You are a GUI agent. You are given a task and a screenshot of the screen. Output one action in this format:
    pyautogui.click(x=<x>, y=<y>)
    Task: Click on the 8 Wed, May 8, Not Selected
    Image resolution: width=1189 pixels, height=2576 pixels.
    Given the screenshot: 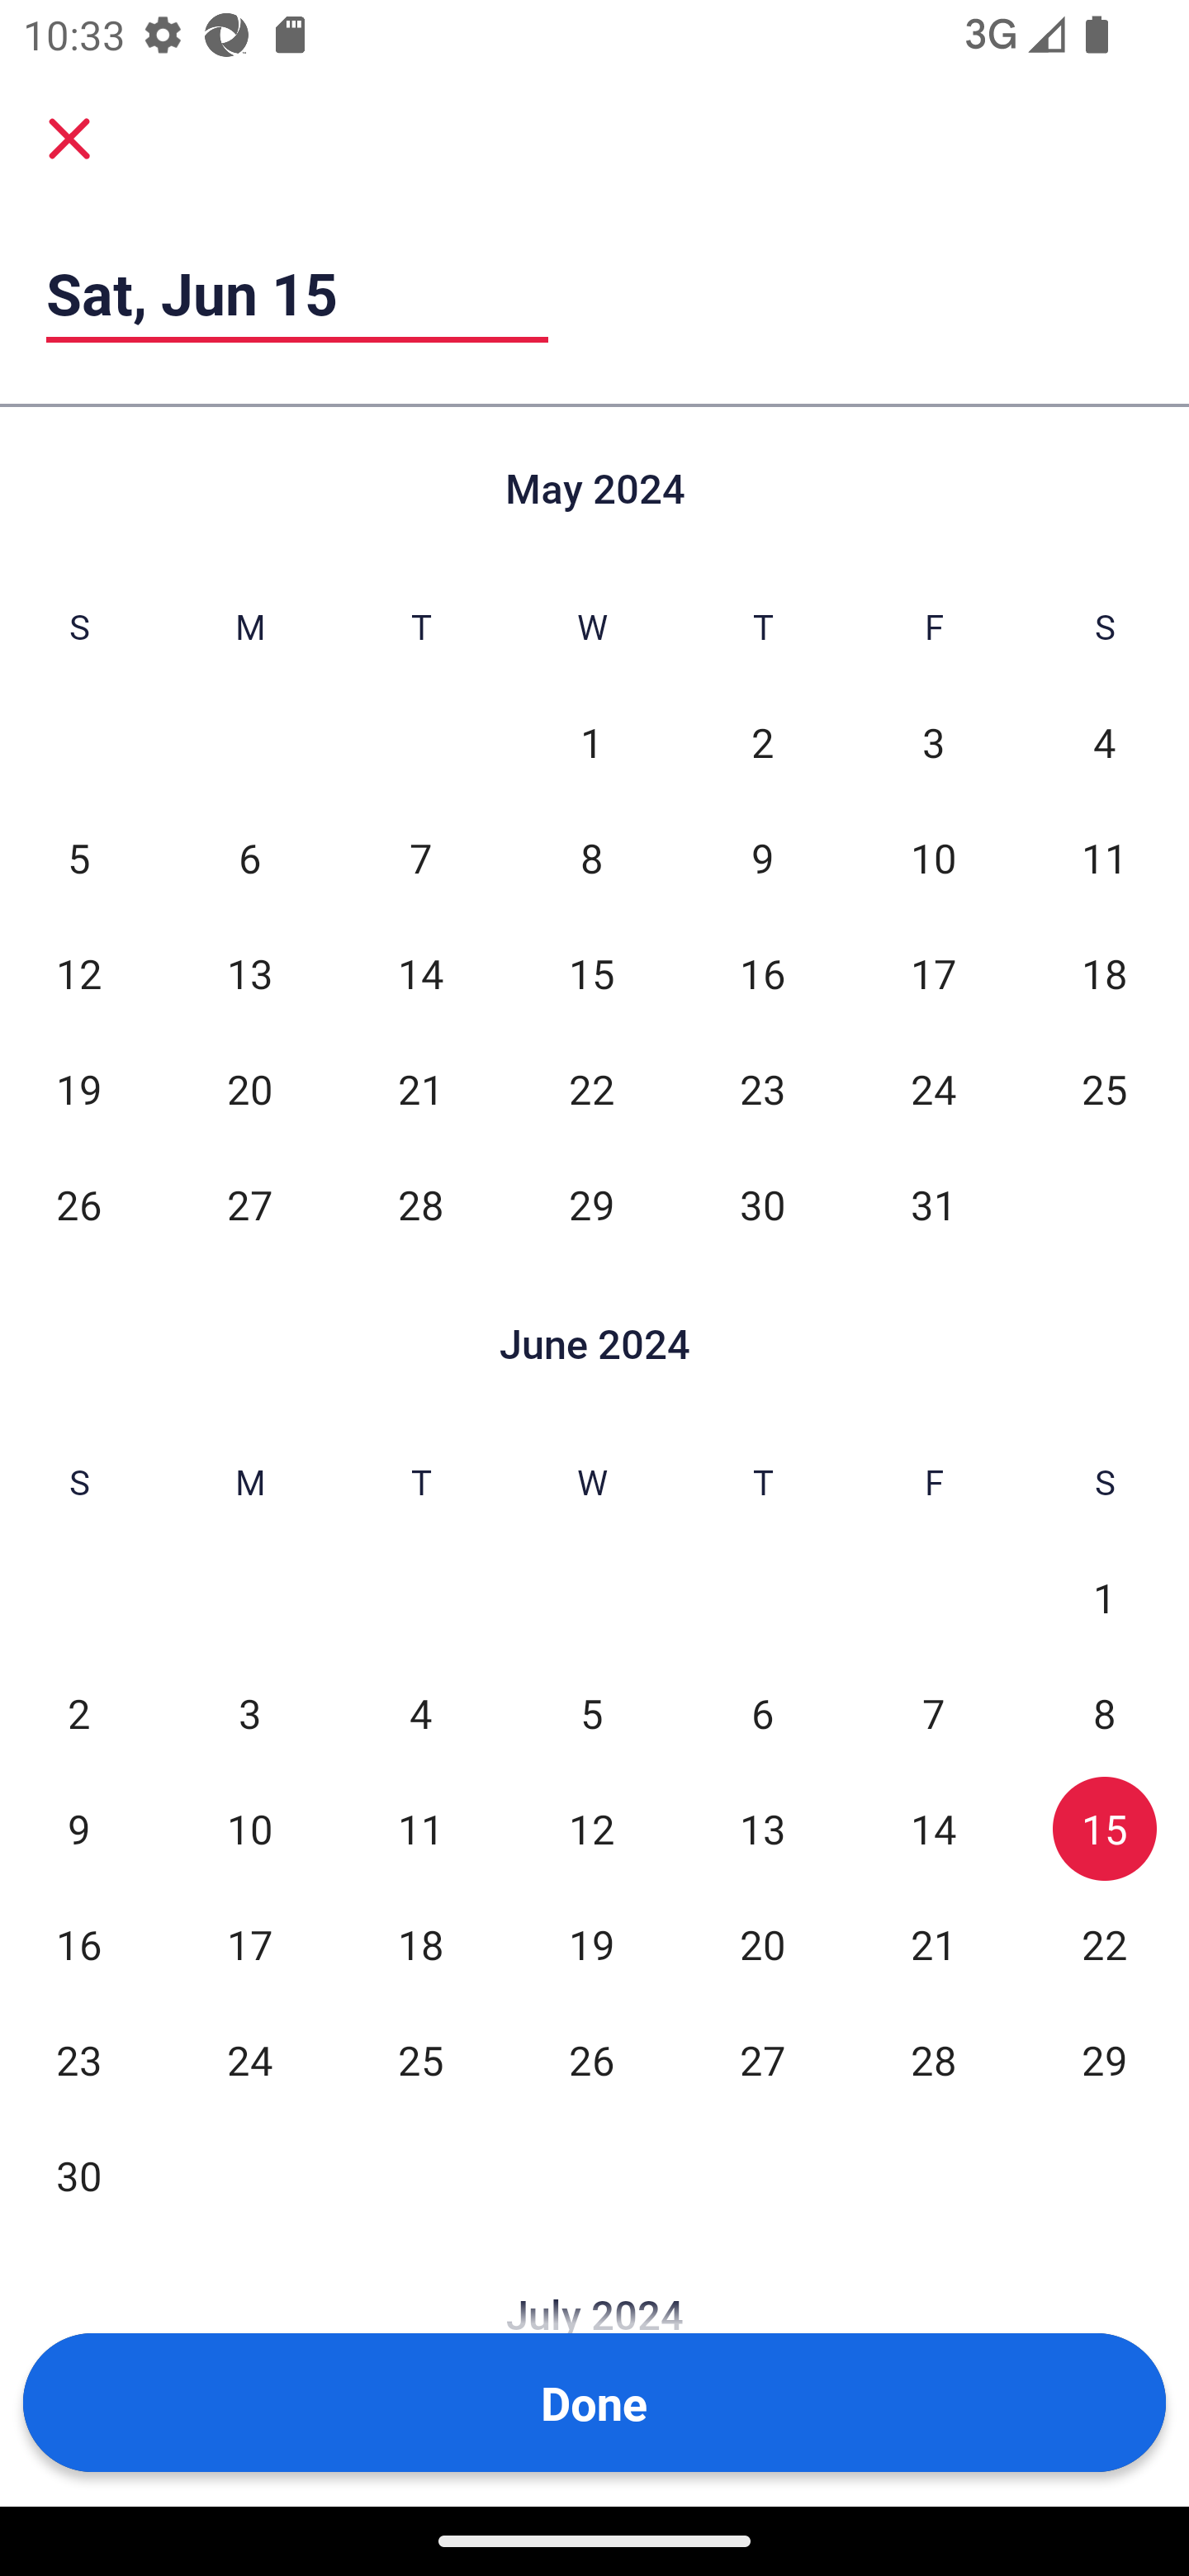 What is the action you would take?
    pyautogui.click(x=591, y=857)
    